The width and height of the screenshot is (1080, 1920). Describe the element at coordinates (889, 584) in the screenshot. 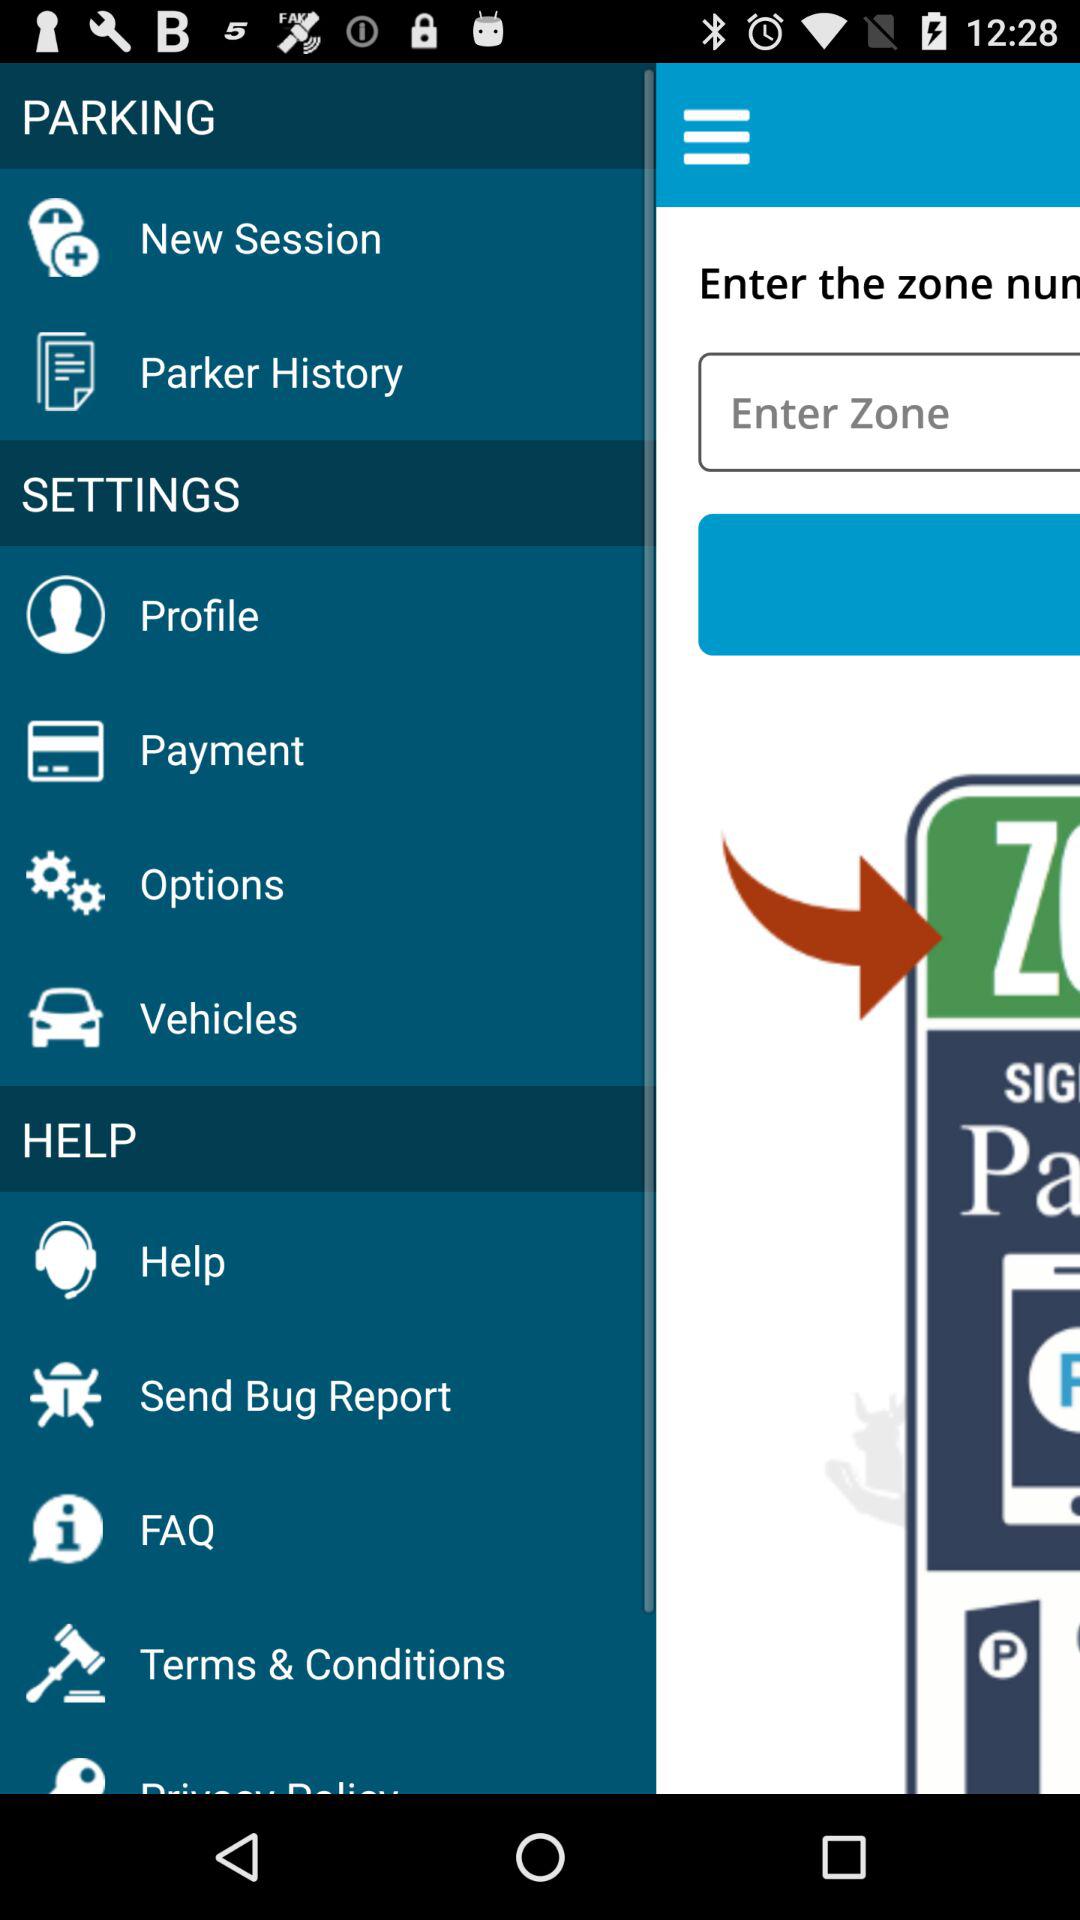

I see `select icon to the right of the settings item` at that location.